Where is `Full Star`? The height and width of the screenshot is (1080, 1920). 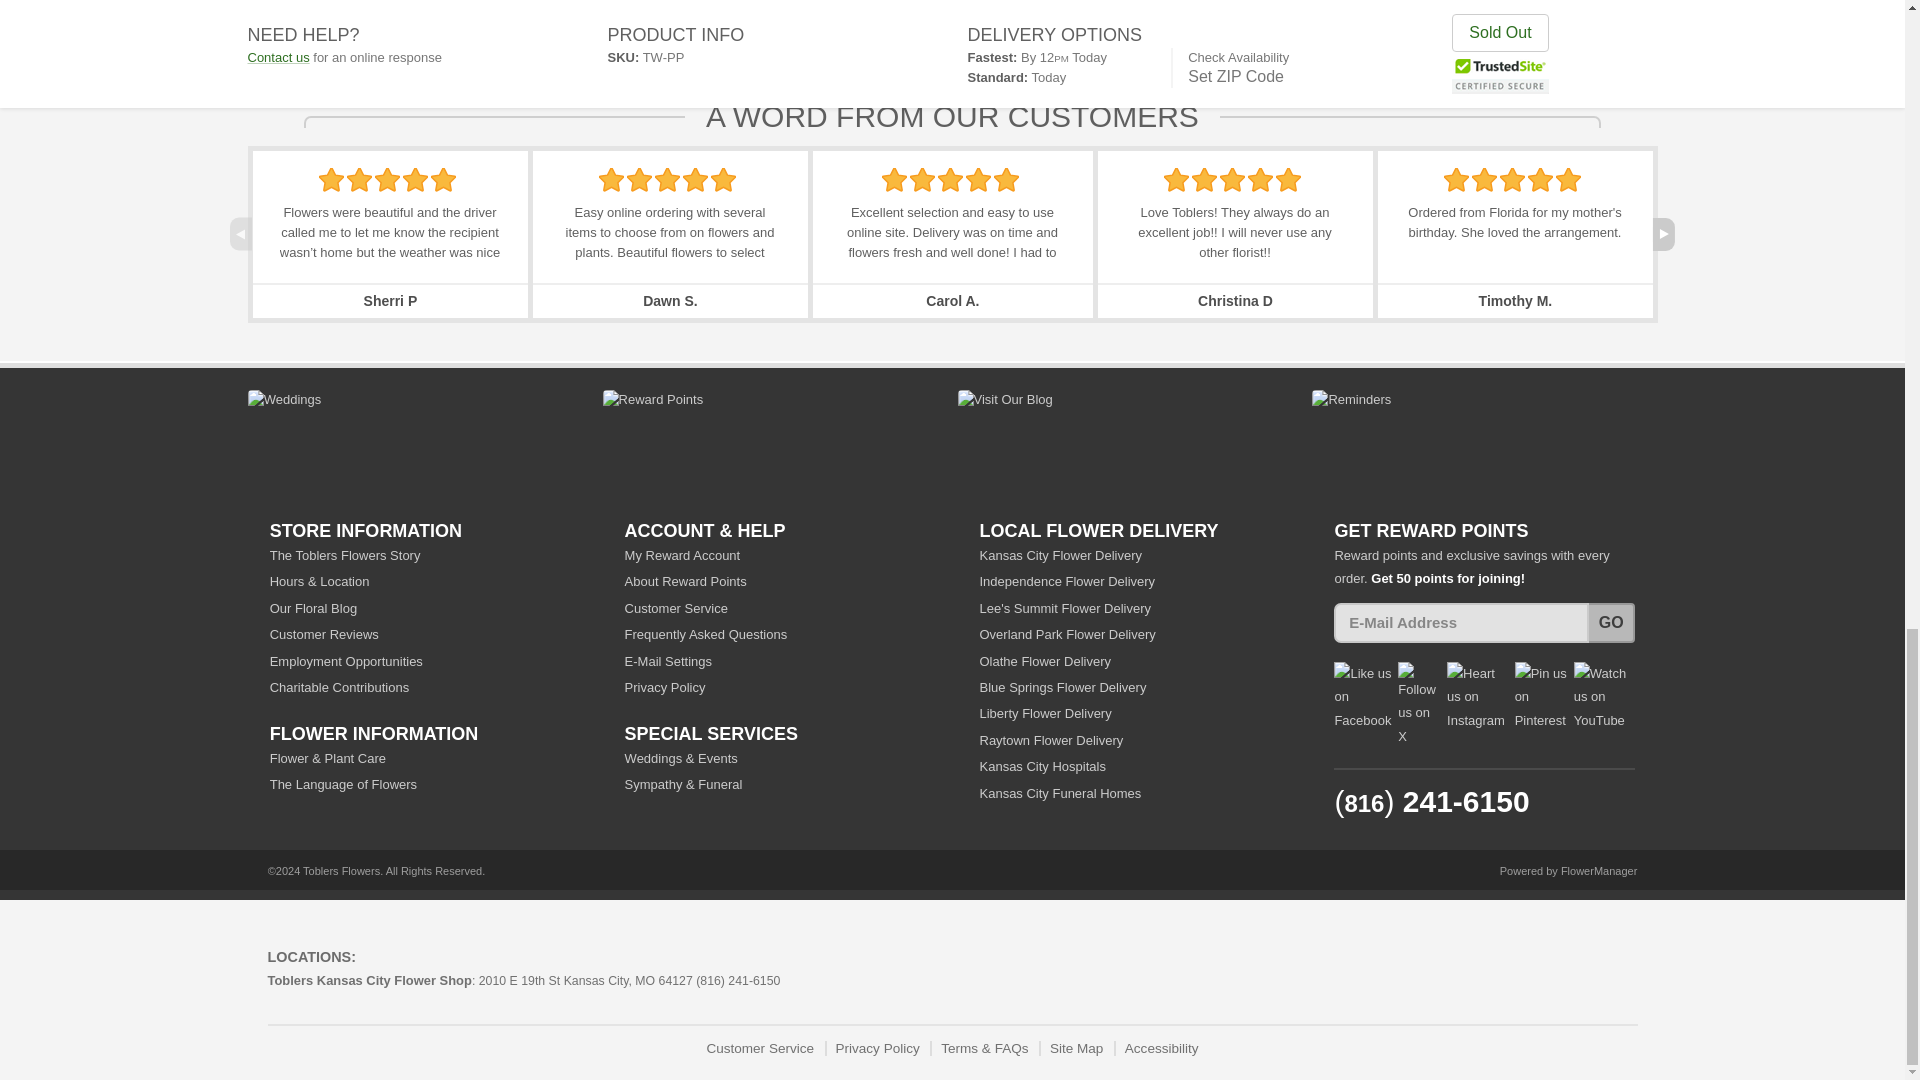
Full Star is located at coordinates (640, 180).